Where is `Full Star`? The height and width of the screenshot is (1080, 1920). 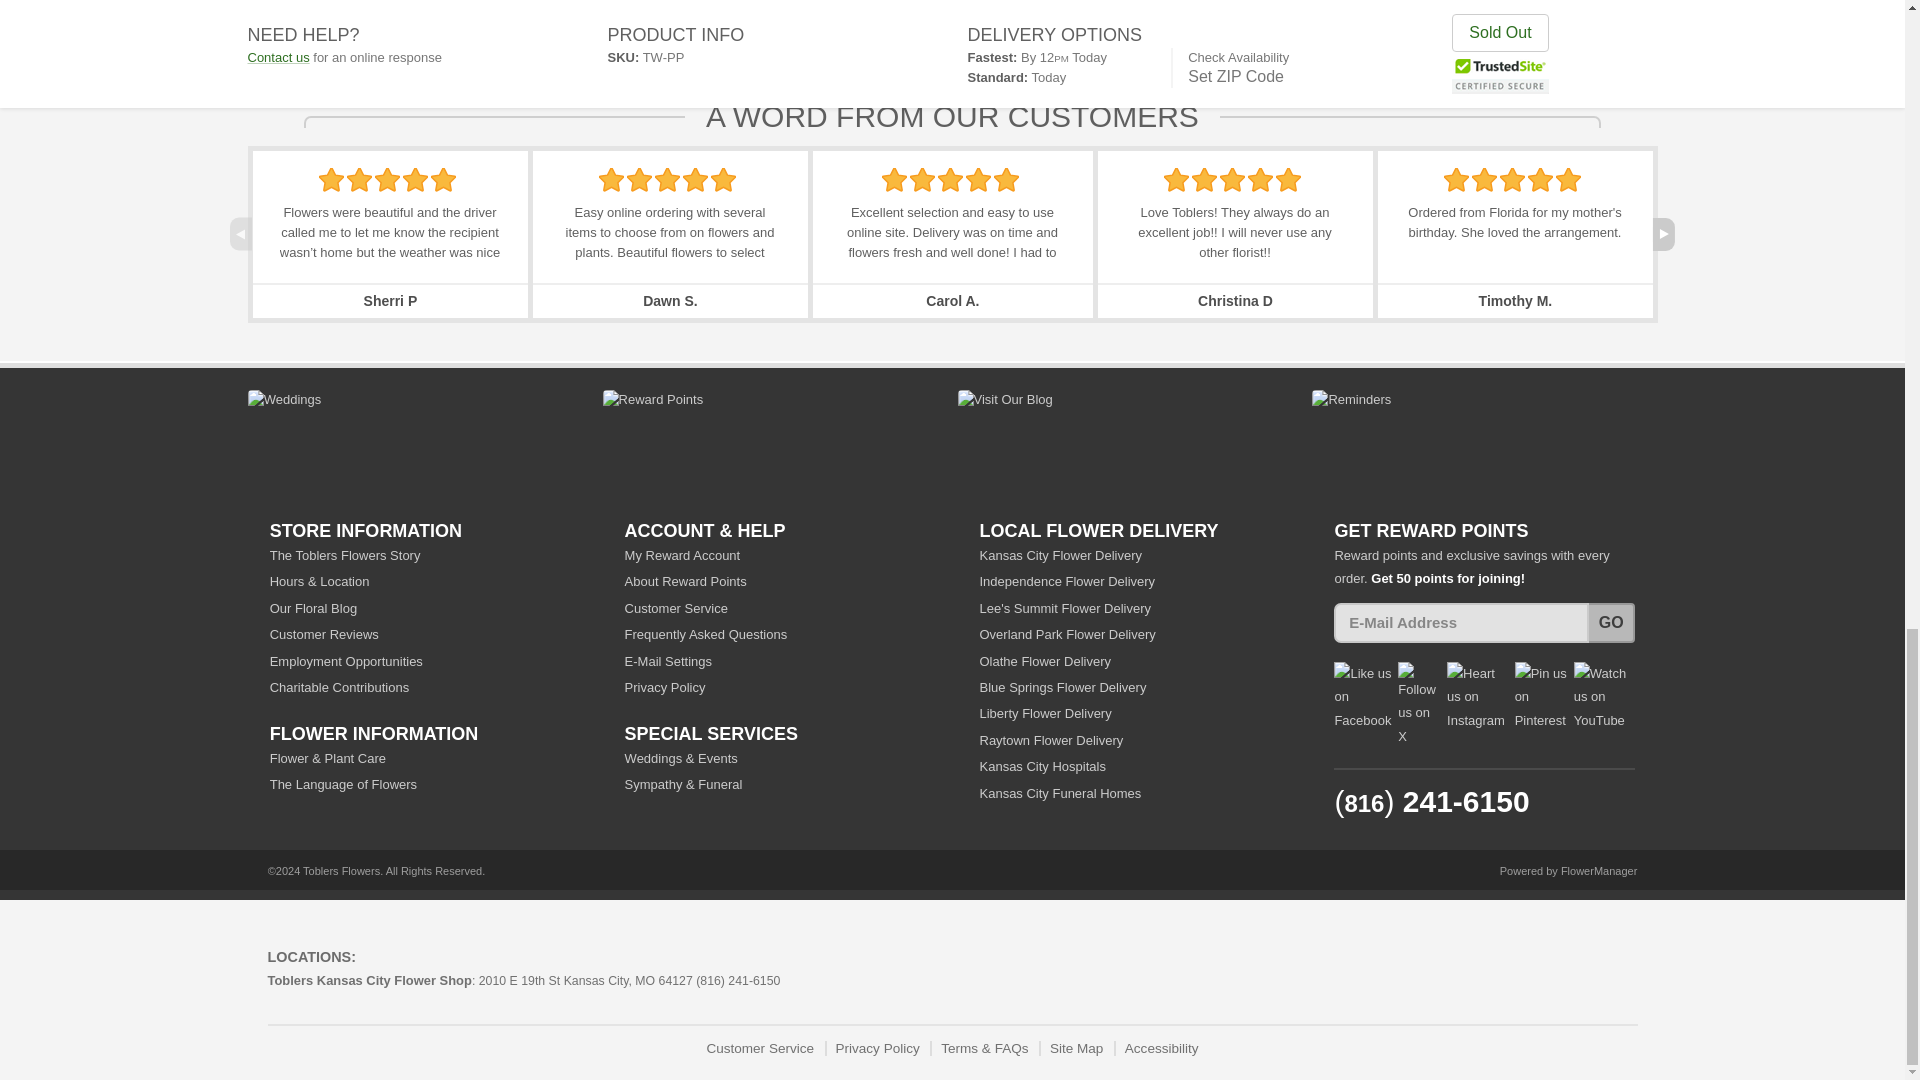
Full Star is located at coordinates (640, 180).